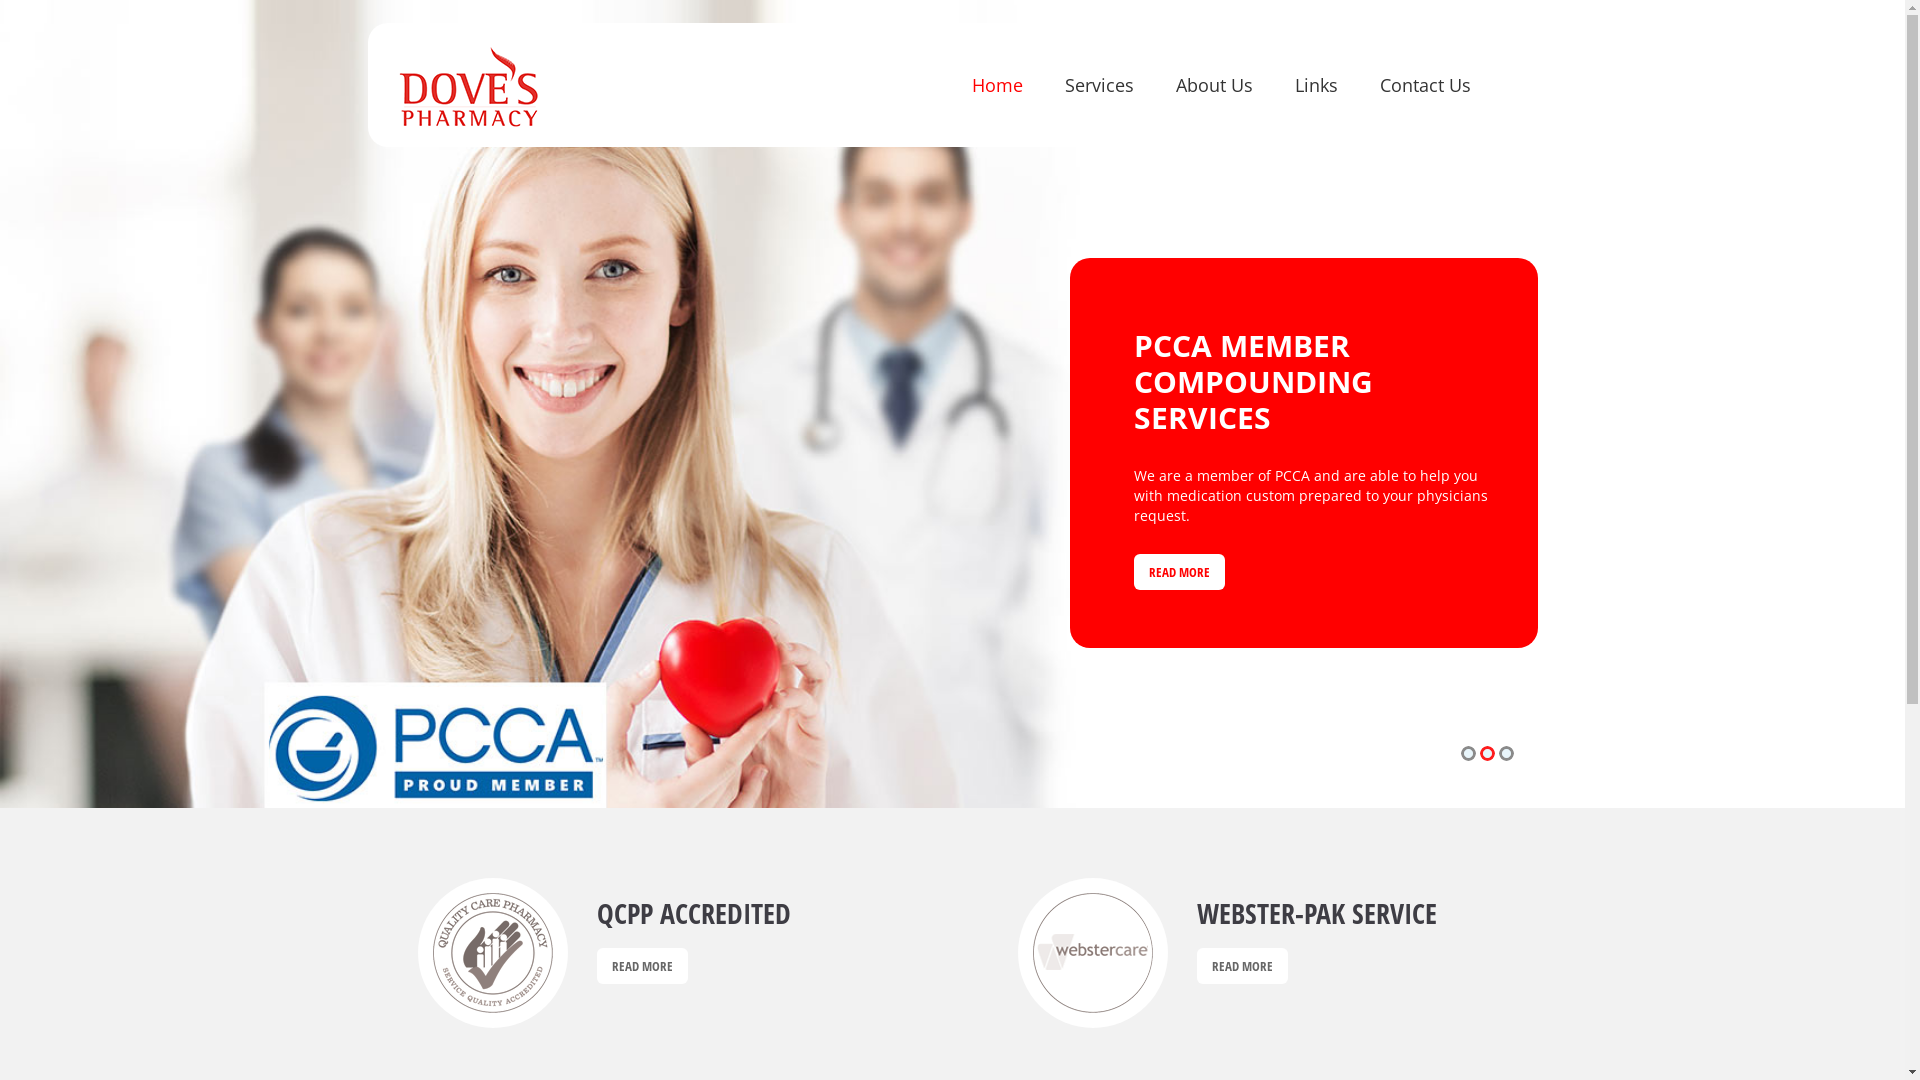  What do you see at coordinates (1242, 966) in the screenshot?
I see `READ MORE` at bounding box center [1242, 966].